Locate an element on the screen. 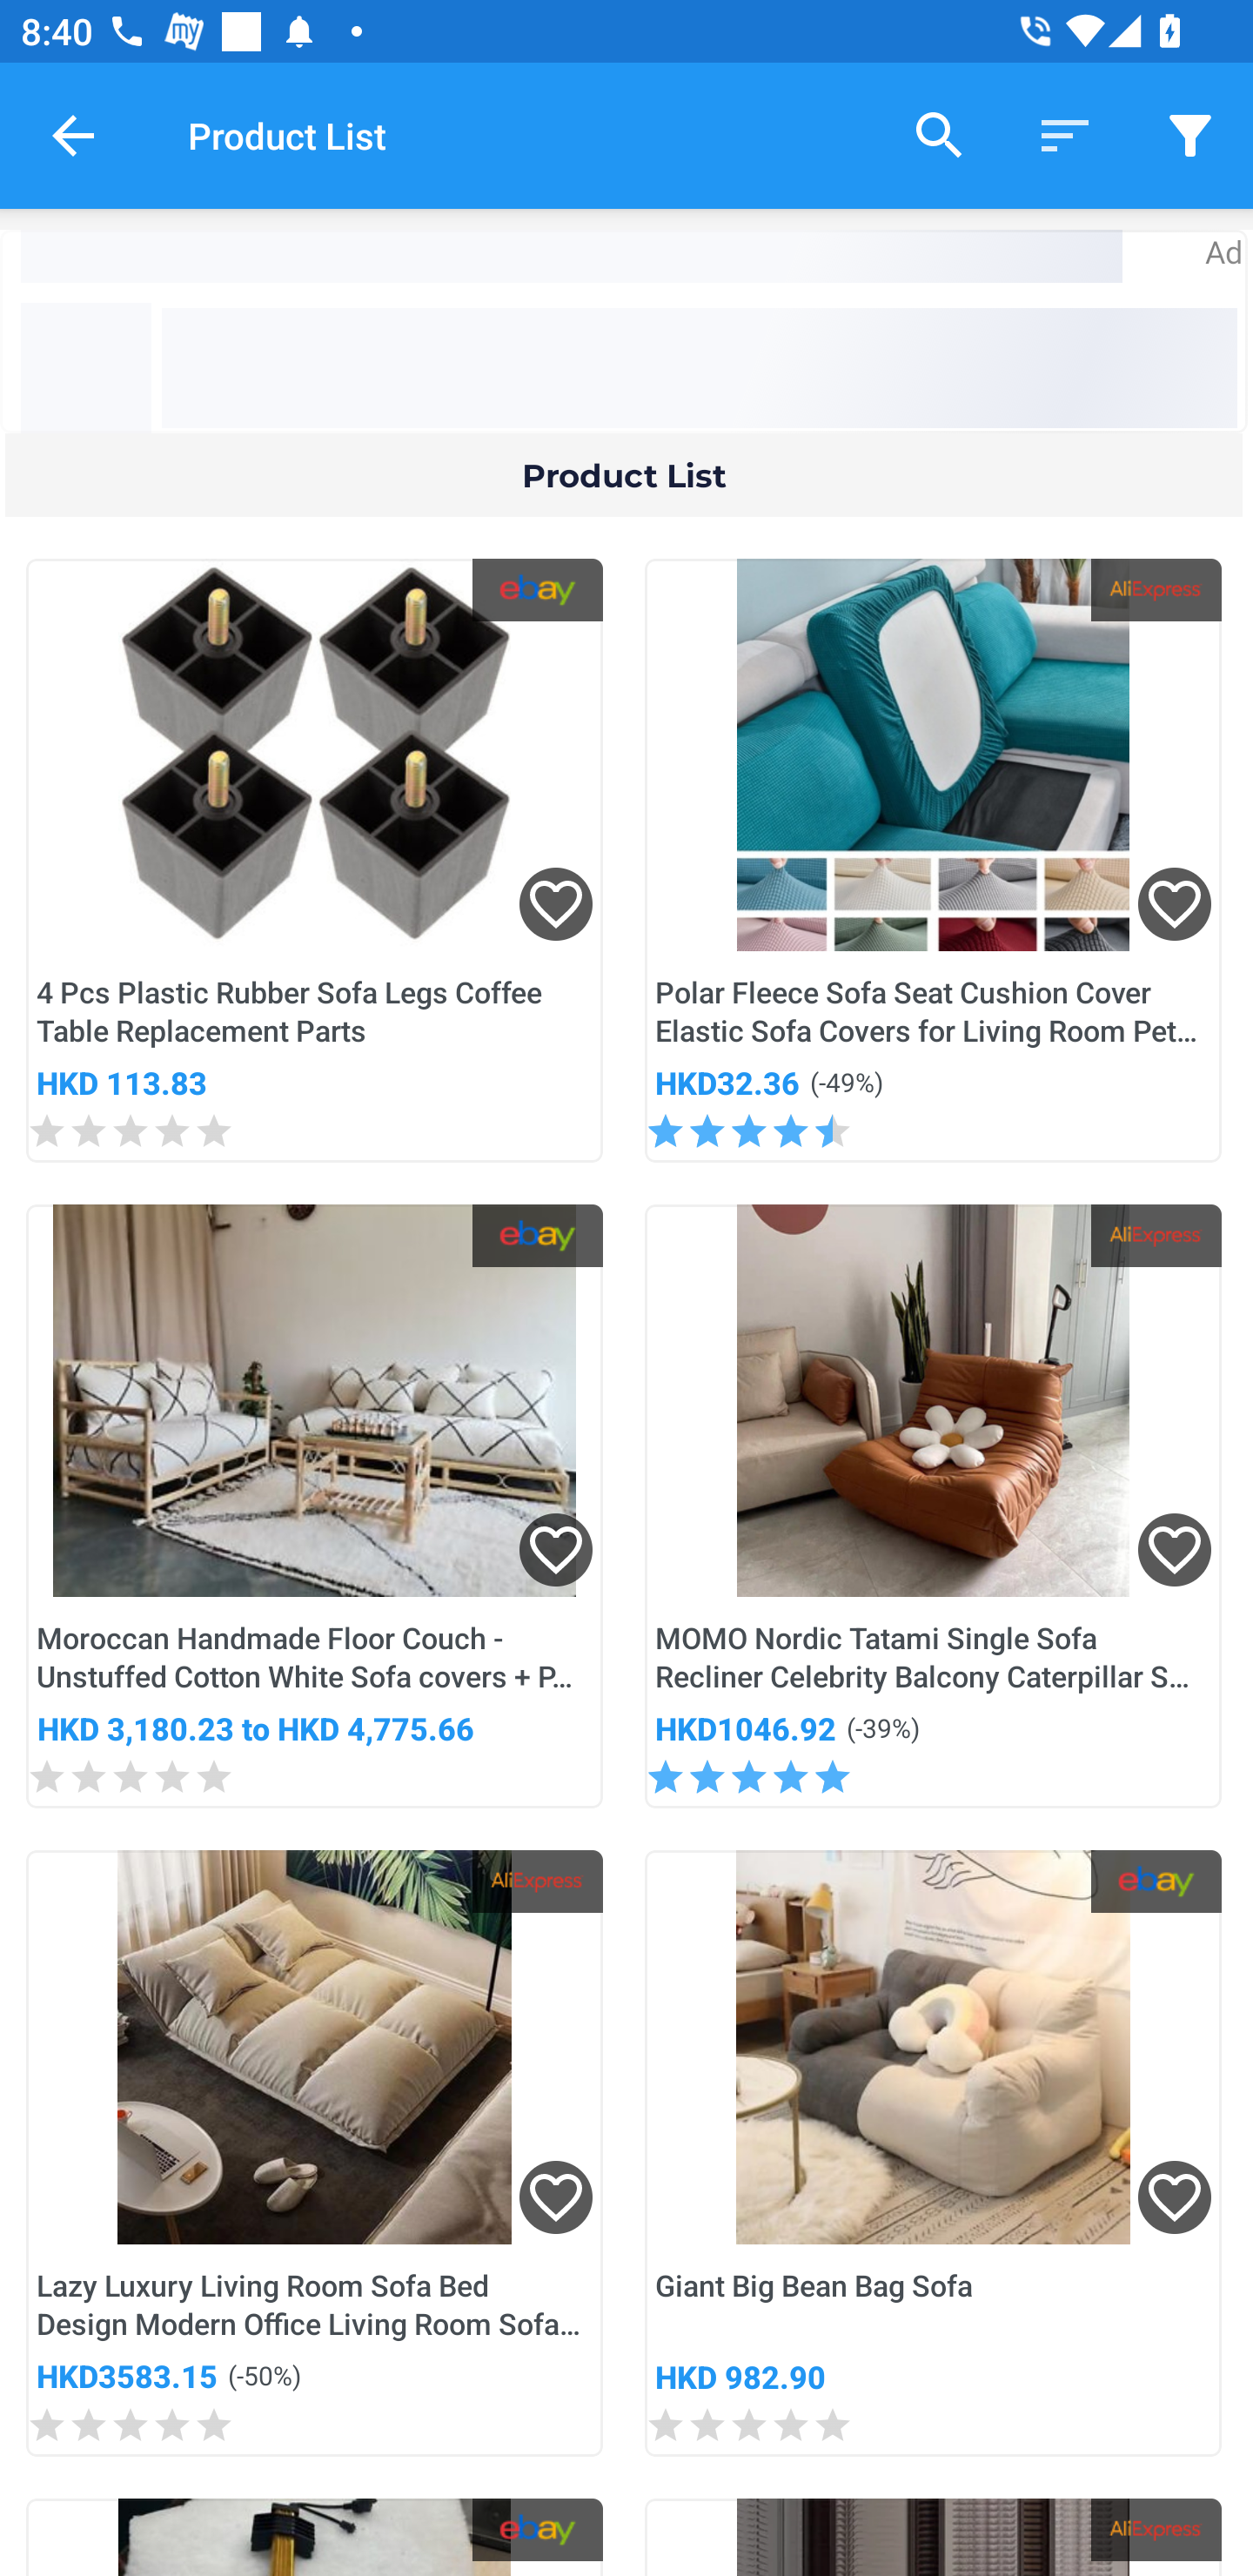 Image resolution: width=1253 pixels, height=2576 pixels. Search is located at coordinates (940, 134).